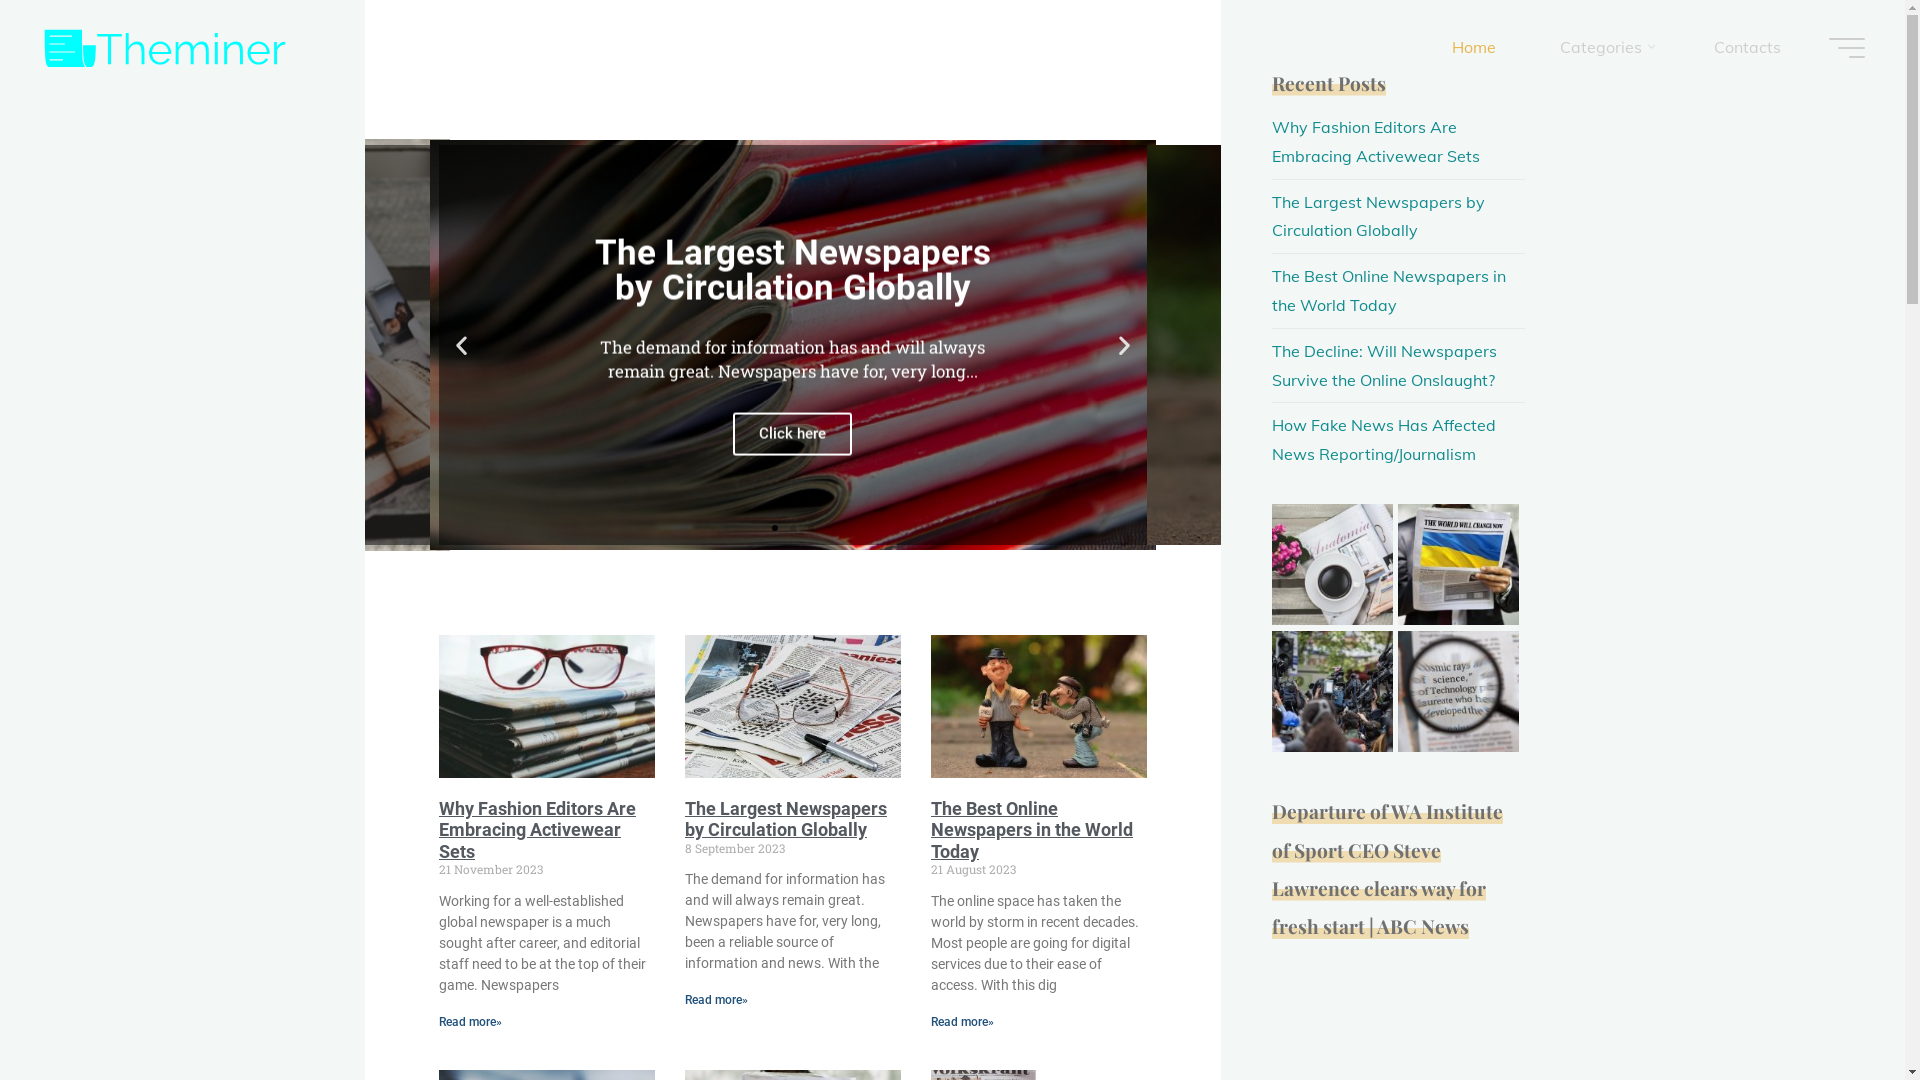 The image size is (1920, 1080). I want to click on The Largest Newspapers by Circulation Globally, so click(785, 820).